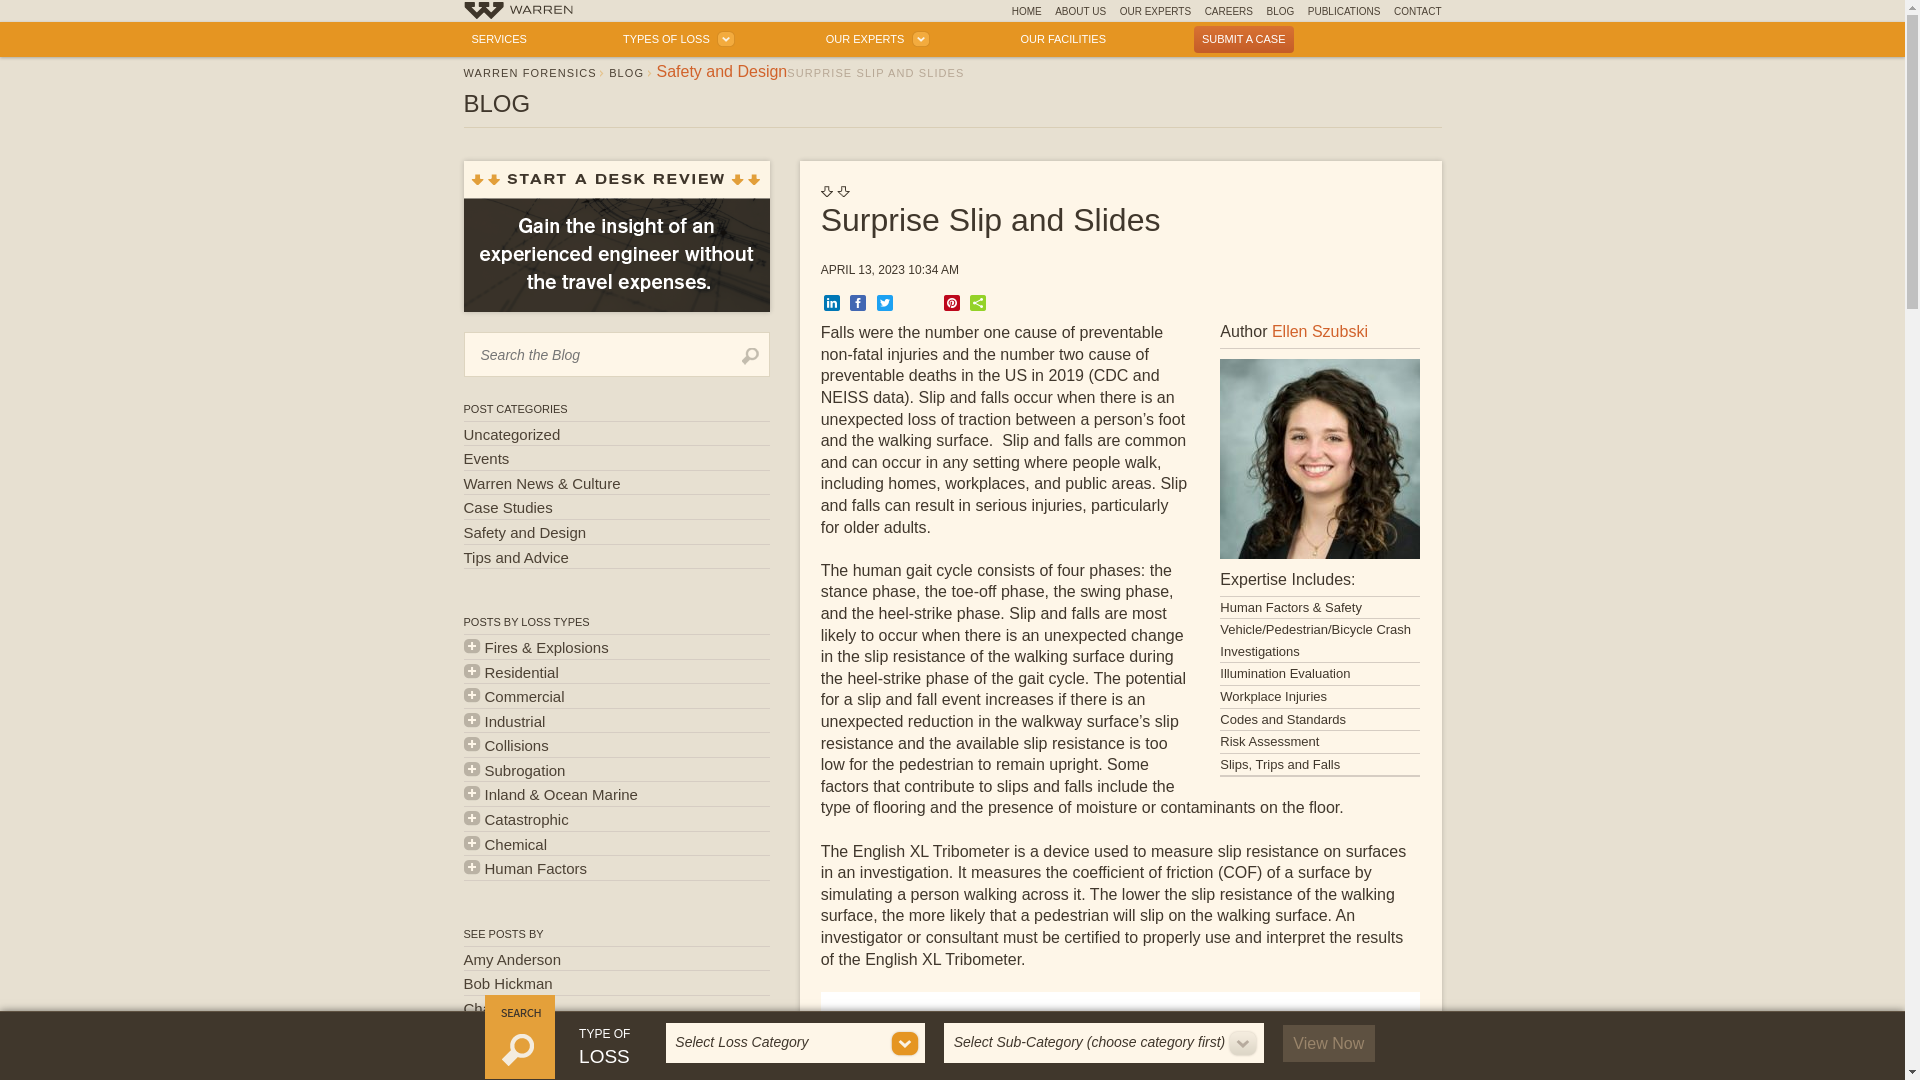  Describe the element at coordinates (616, 960) in the screenshot. I see `Posts by Amy Anderson` at that location.